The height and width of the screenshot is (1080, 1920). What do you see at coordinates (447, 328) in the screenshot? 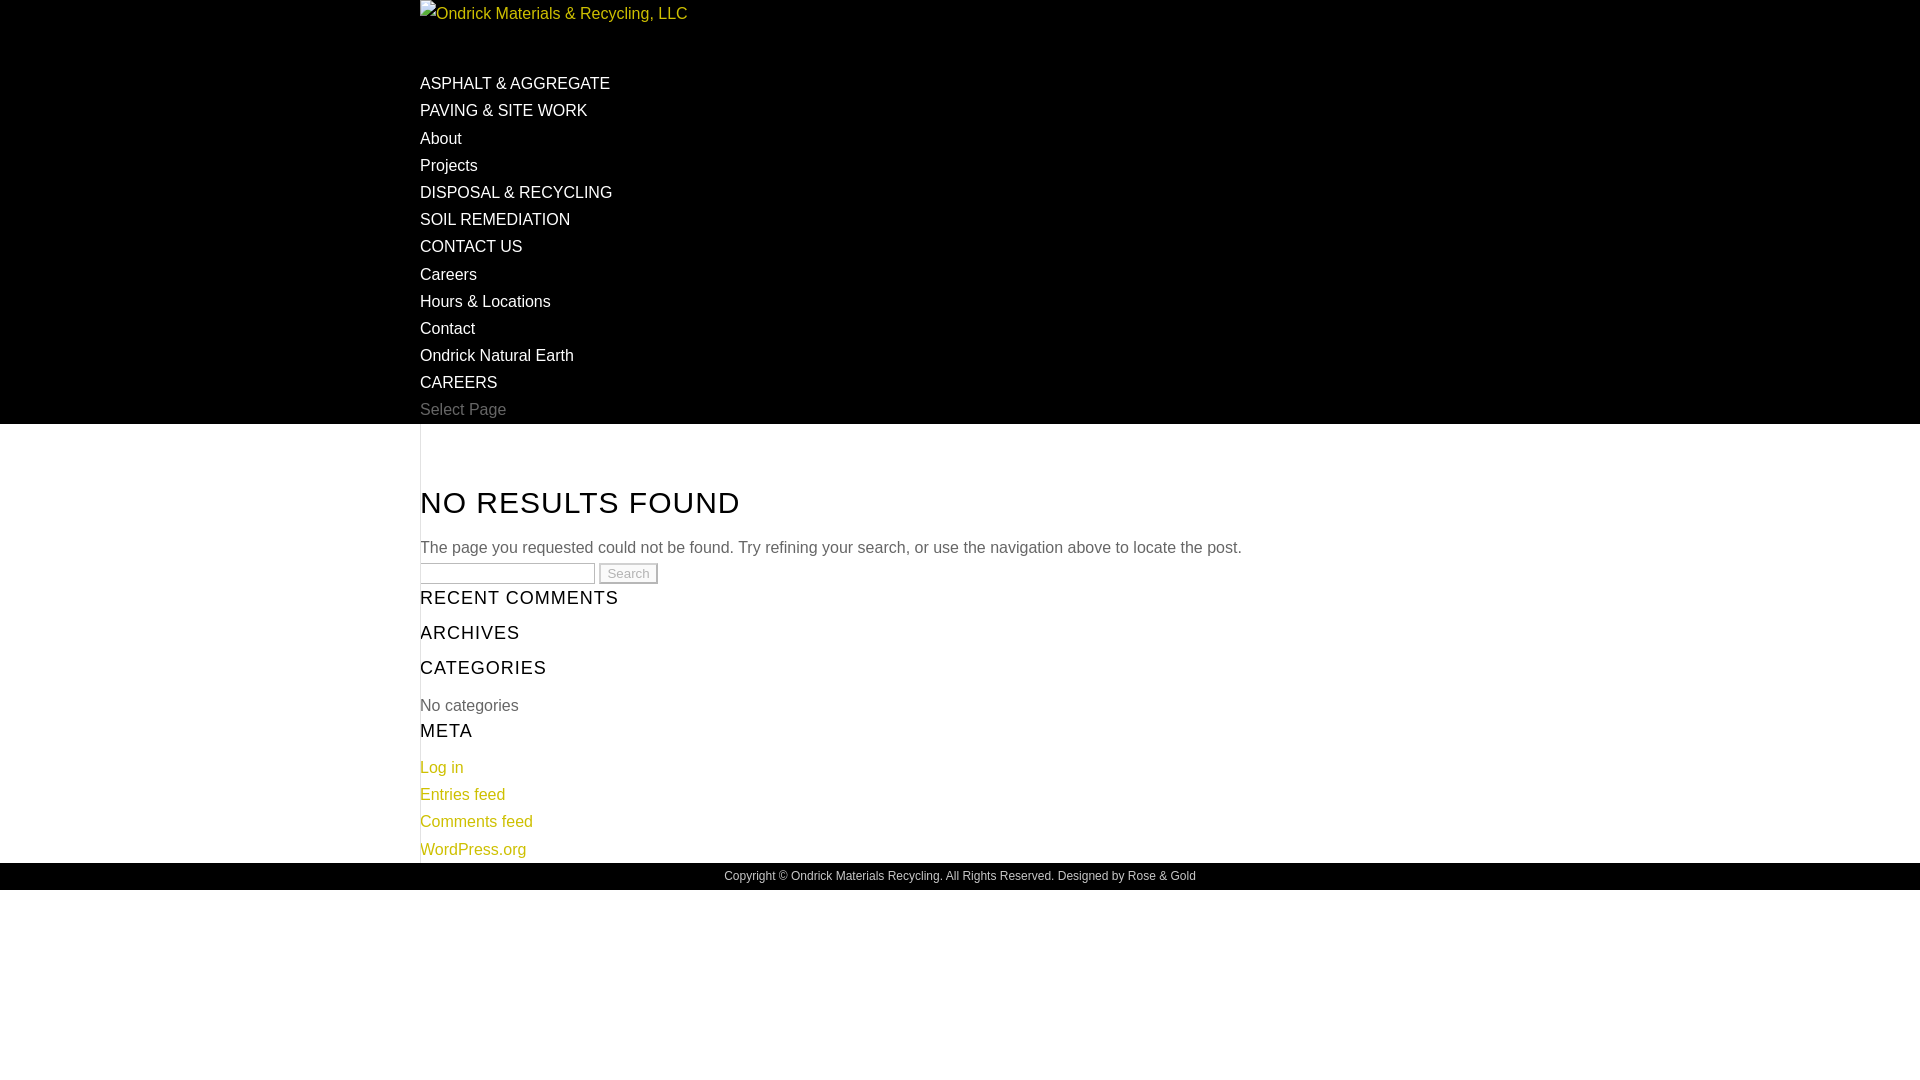
I see `Contact` at bounding box center [447, 328].